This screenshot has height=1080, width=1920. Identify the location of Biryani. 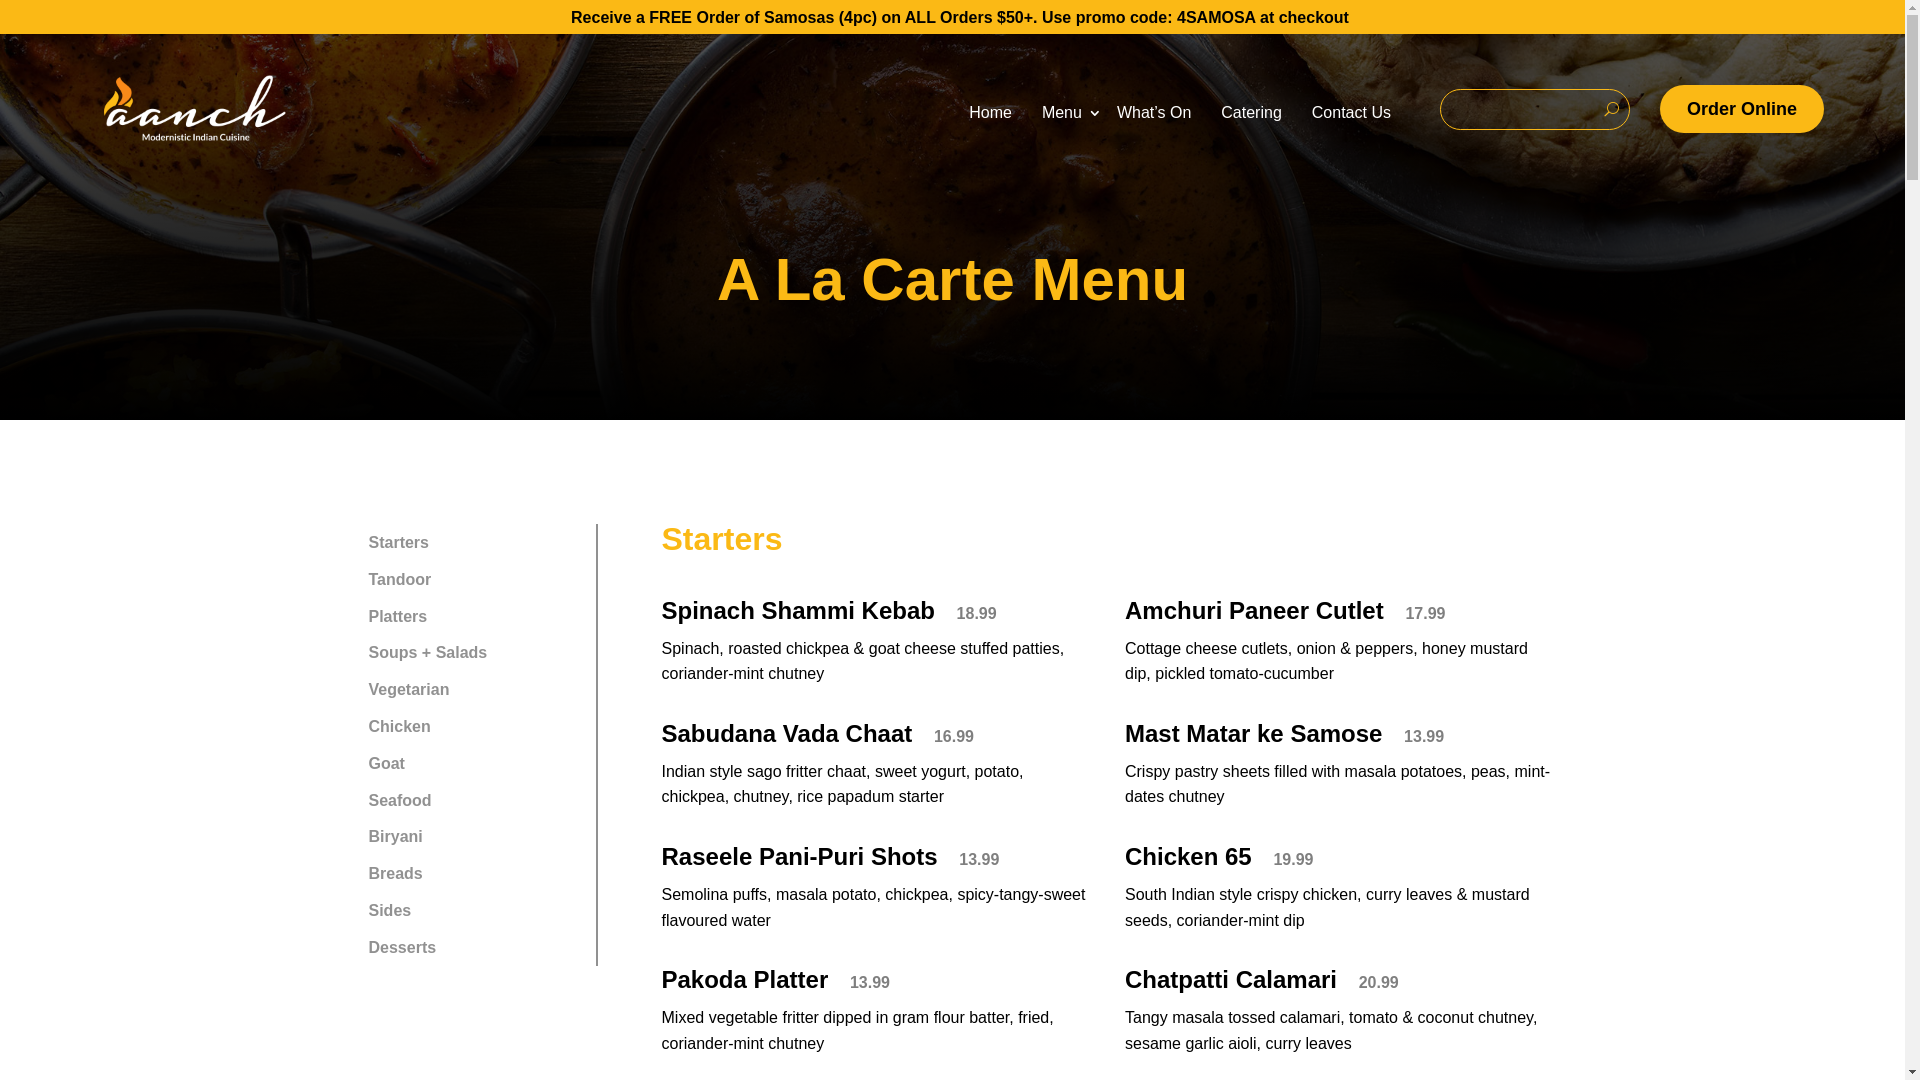
(475, 836).